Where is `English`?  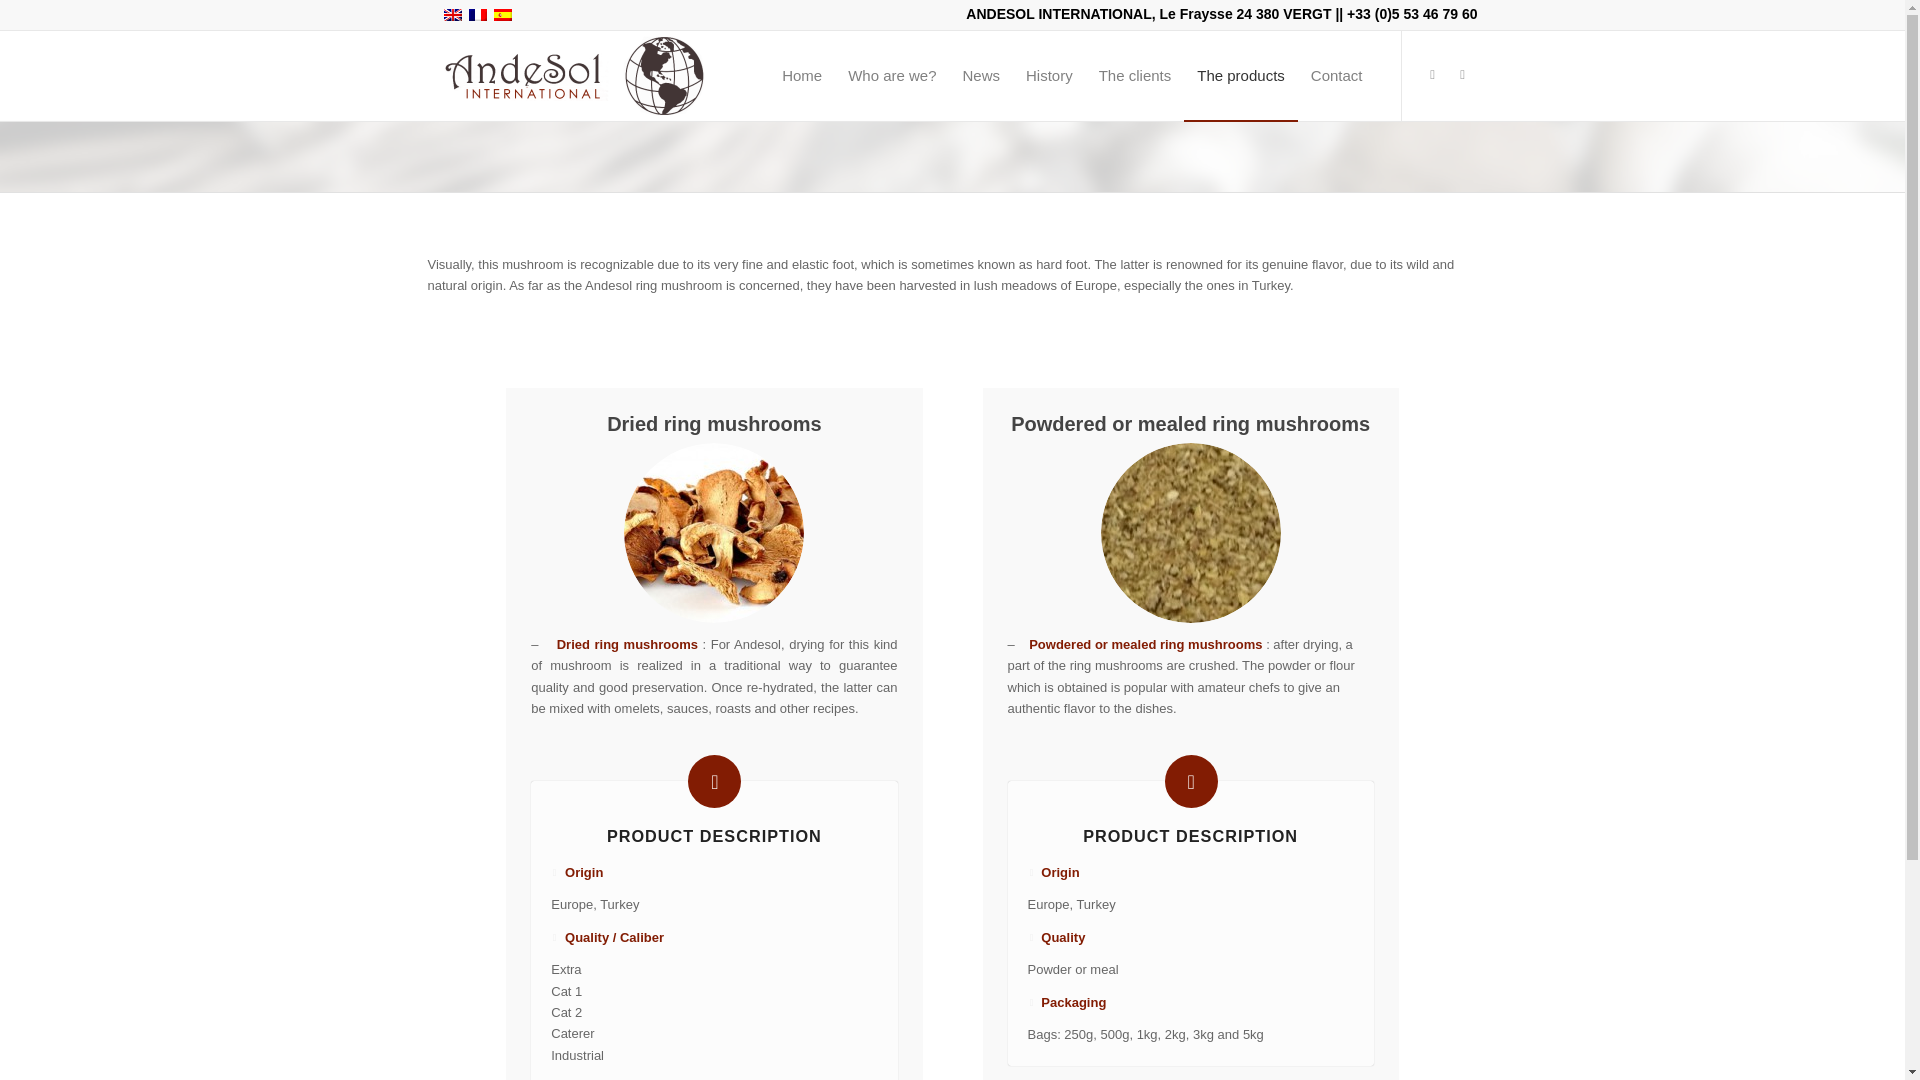
English is located at coordinates (452, 14).